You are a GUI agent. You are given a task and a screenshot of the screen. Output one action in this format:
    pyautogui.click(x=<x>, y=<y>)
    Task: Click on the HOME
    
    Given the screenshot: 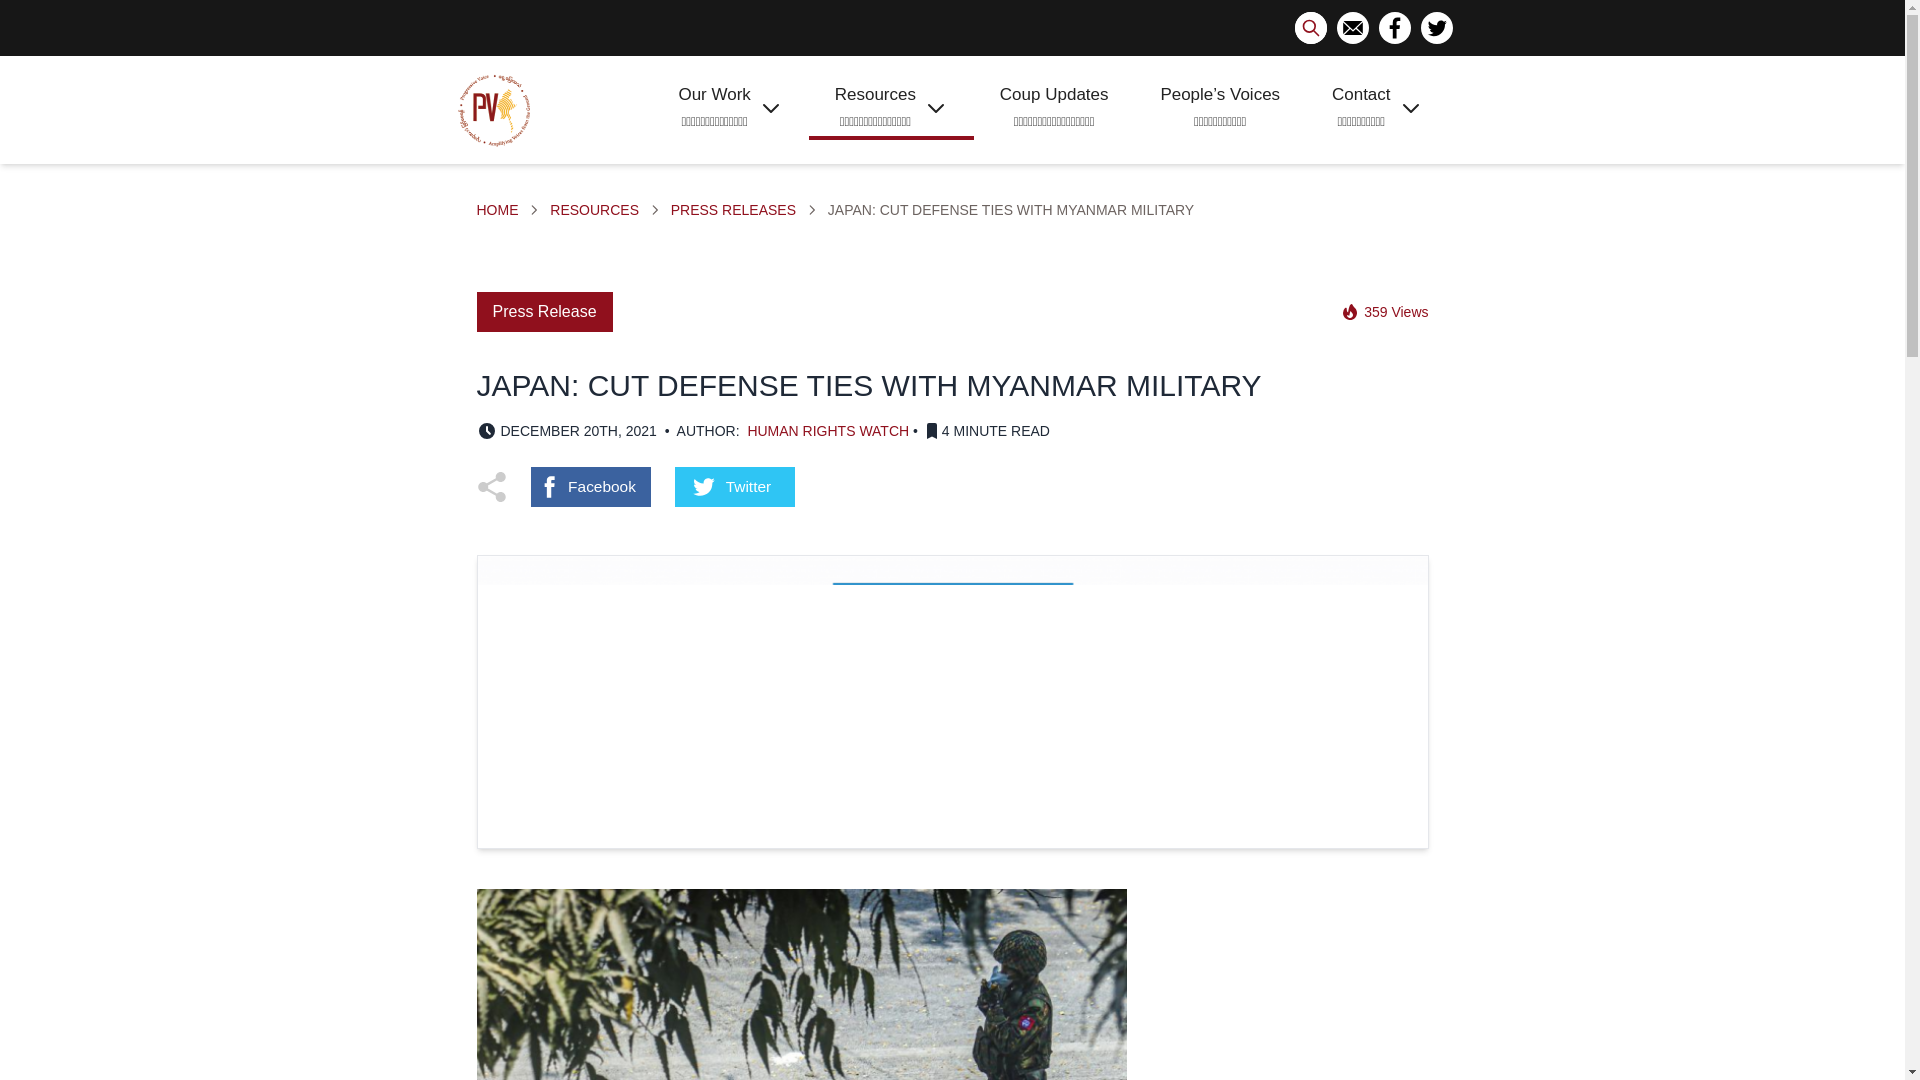 What is the action you would take?
    pyautogui.click(x=497, y=210)
    